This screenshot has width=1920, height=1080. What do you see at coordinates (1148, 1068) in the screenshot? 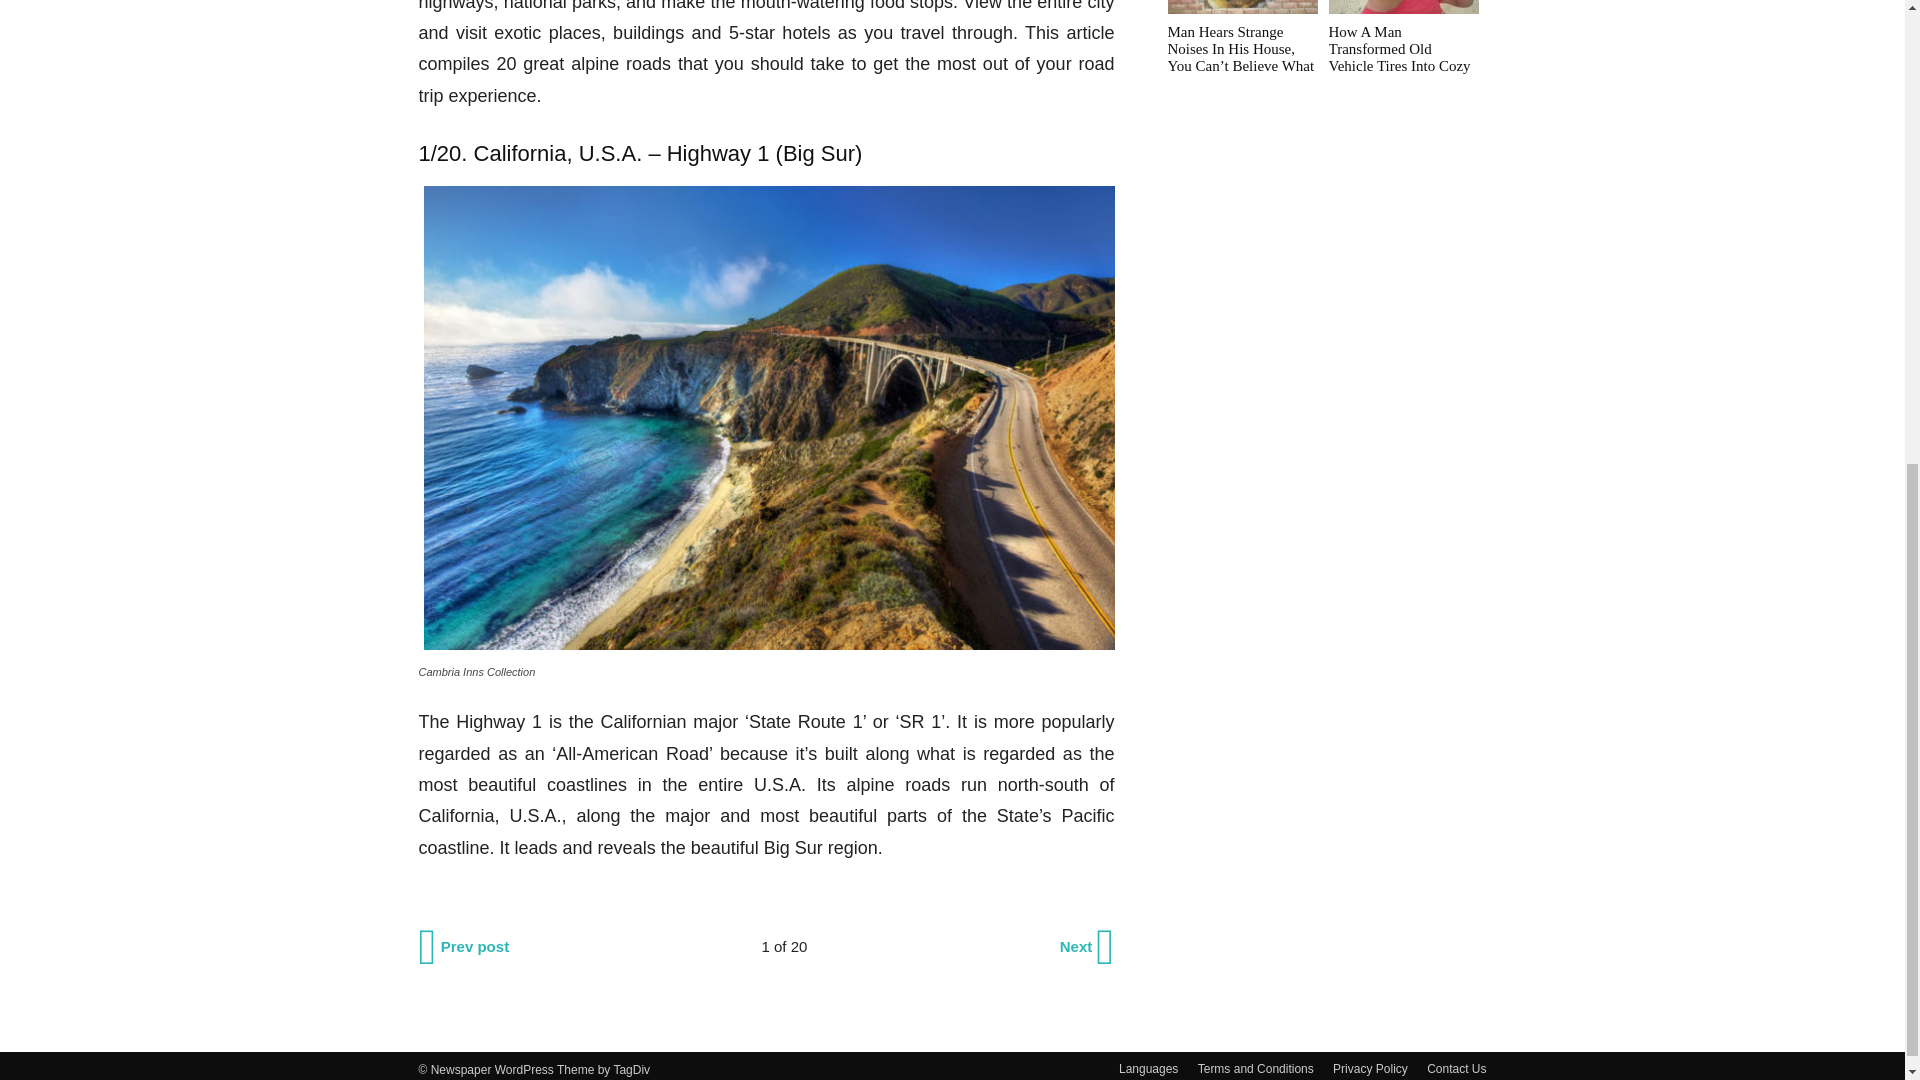
I see `Languages` at bounding box center [1148, 1068].